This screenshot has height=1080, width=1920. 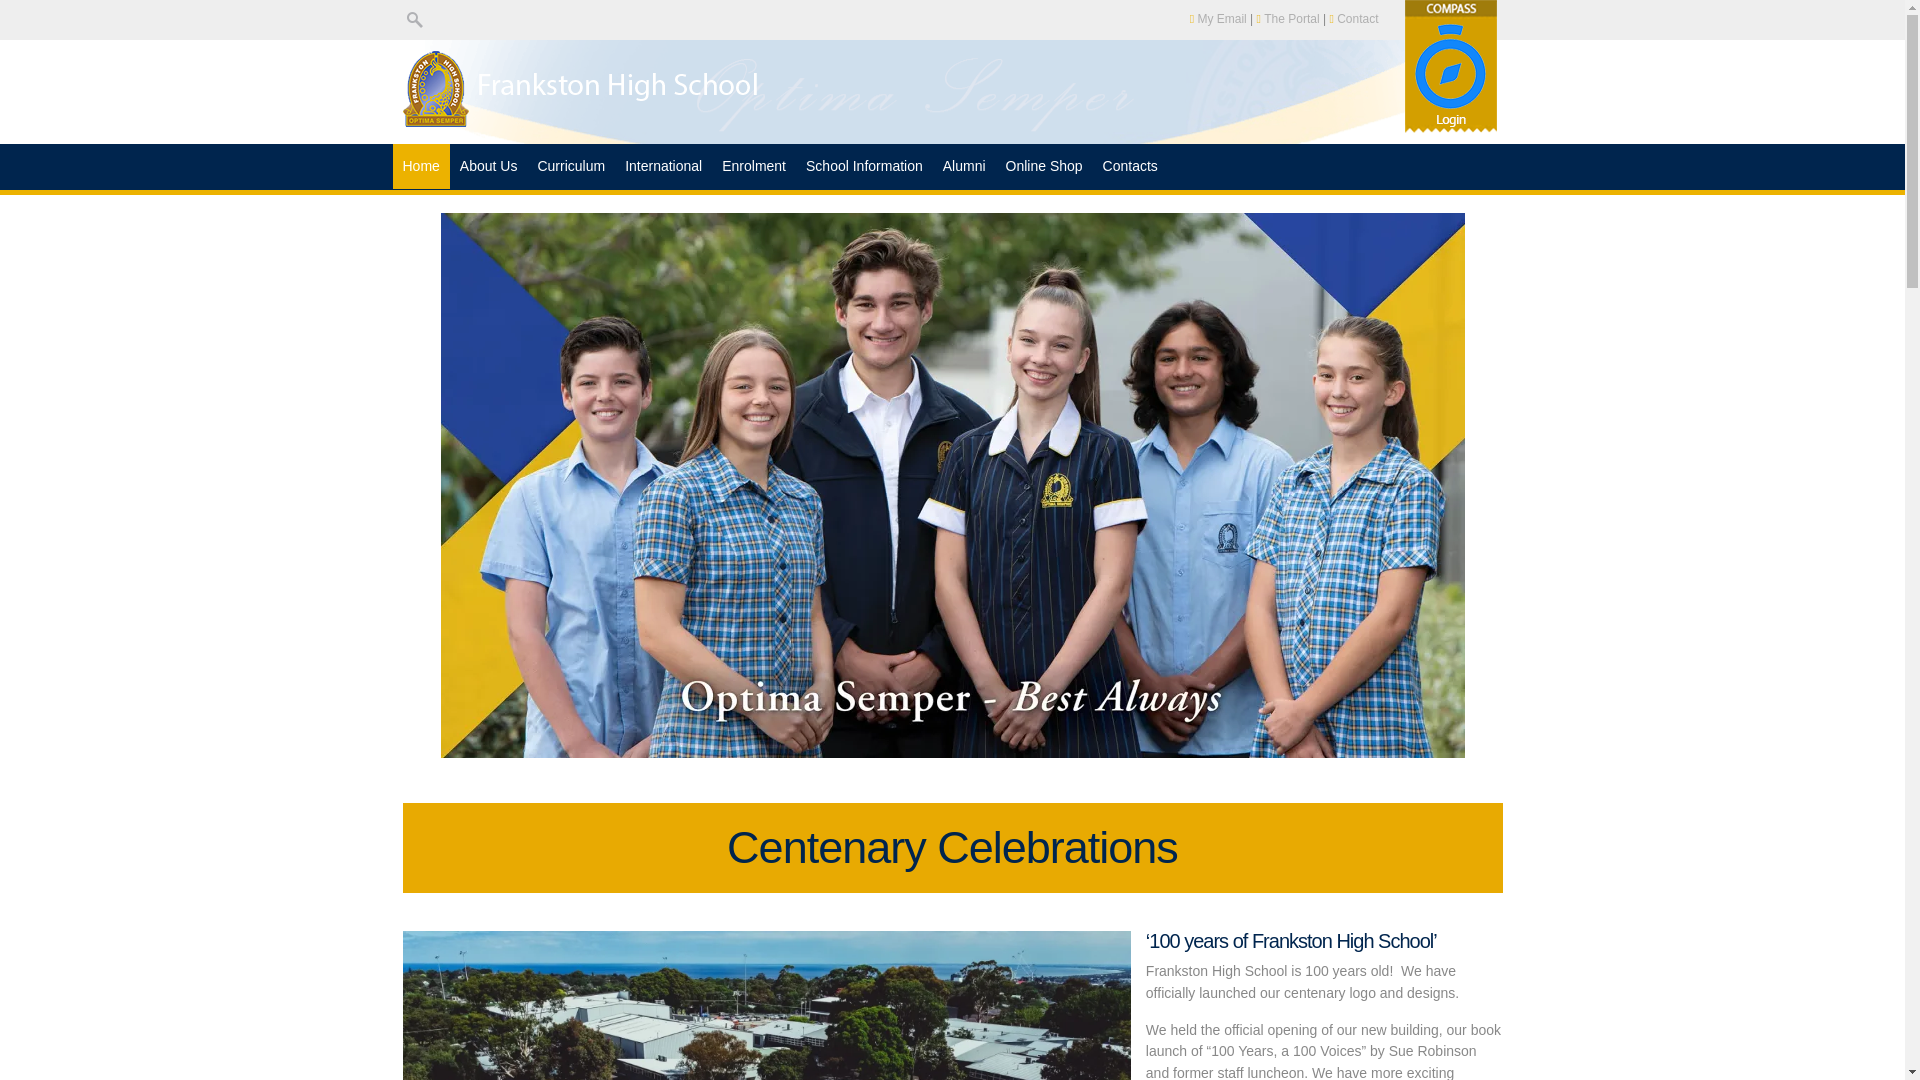 What do you see at coordinates (1353, 18) in the screenshot?
I see `Contact` at bounding box center [1353, 18].